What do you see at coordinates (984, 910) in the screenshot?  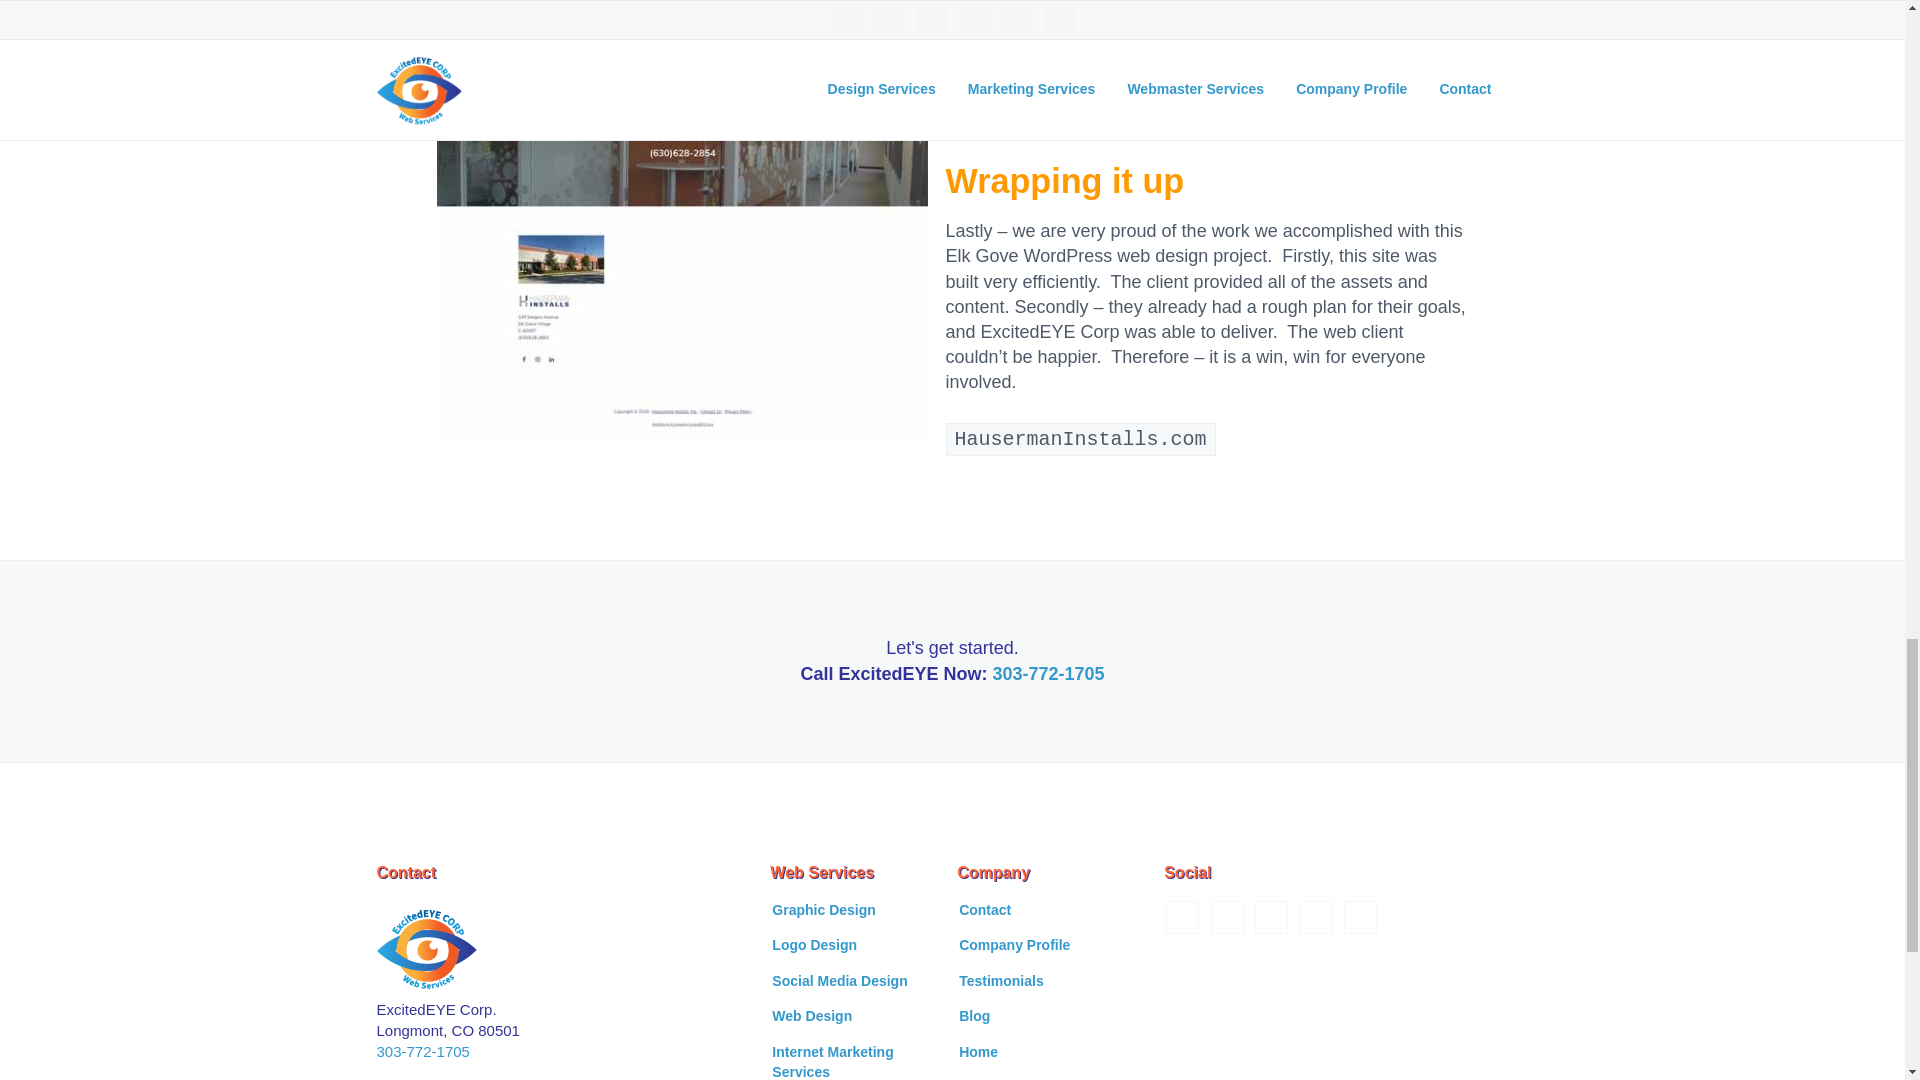 I see `Contact` at bounding box center [984, 910].